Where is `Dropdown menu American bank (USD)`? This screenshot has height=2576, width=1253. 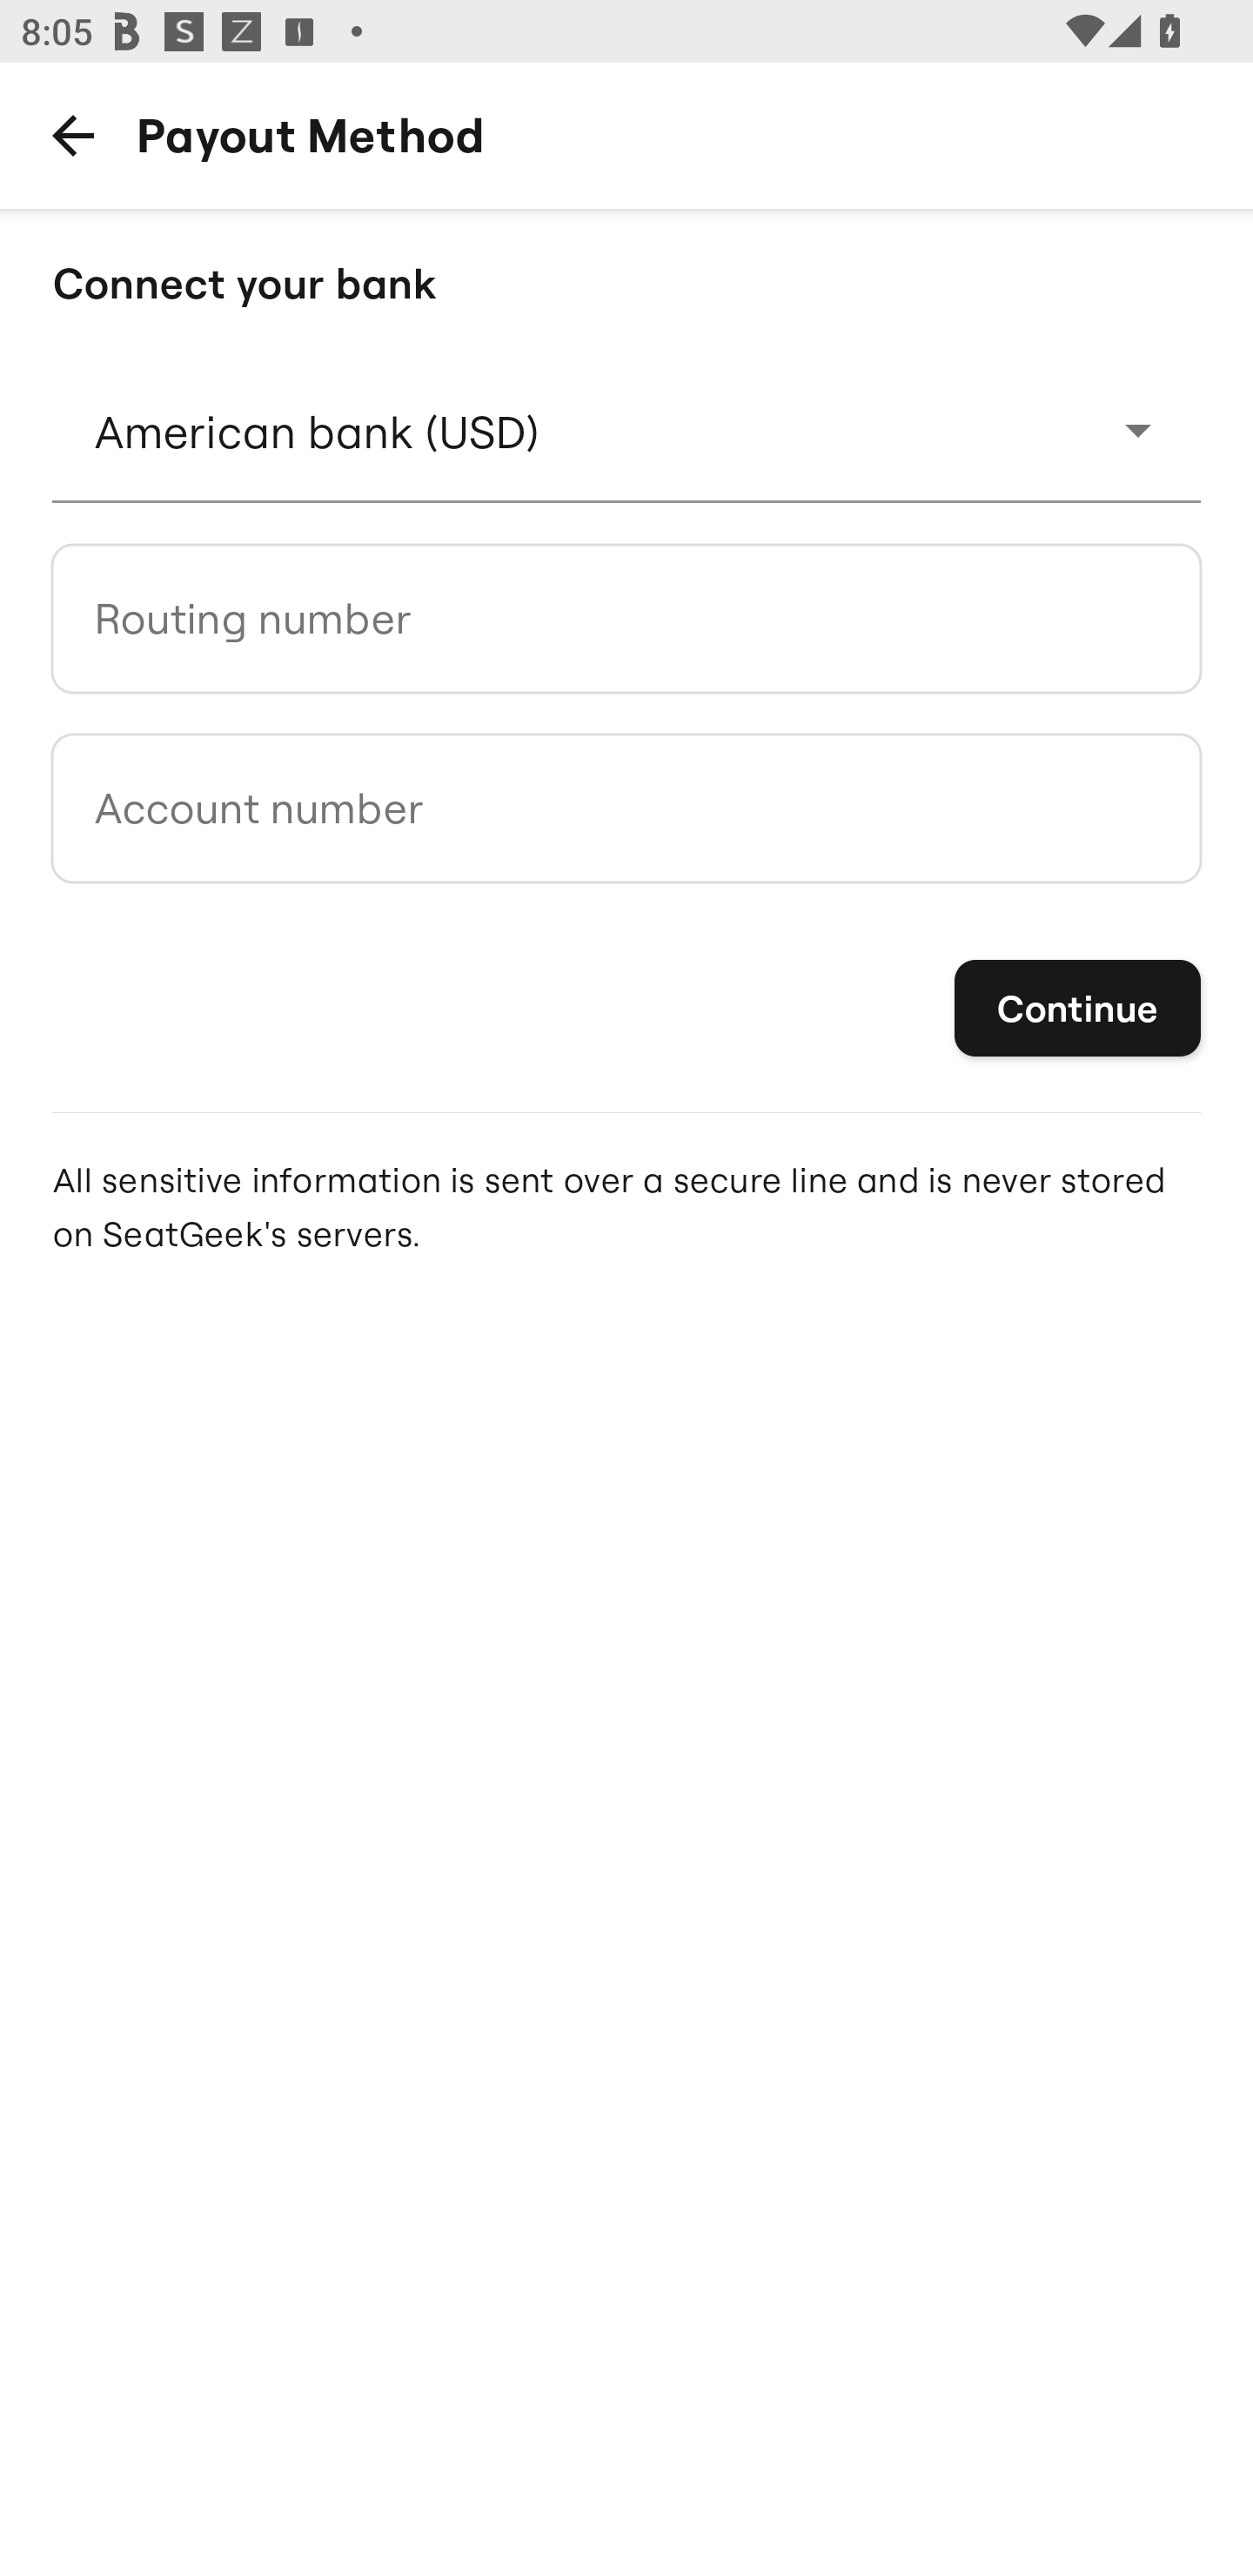 Dropdown menu American bank (USD) is located at coordinates (626, 430).